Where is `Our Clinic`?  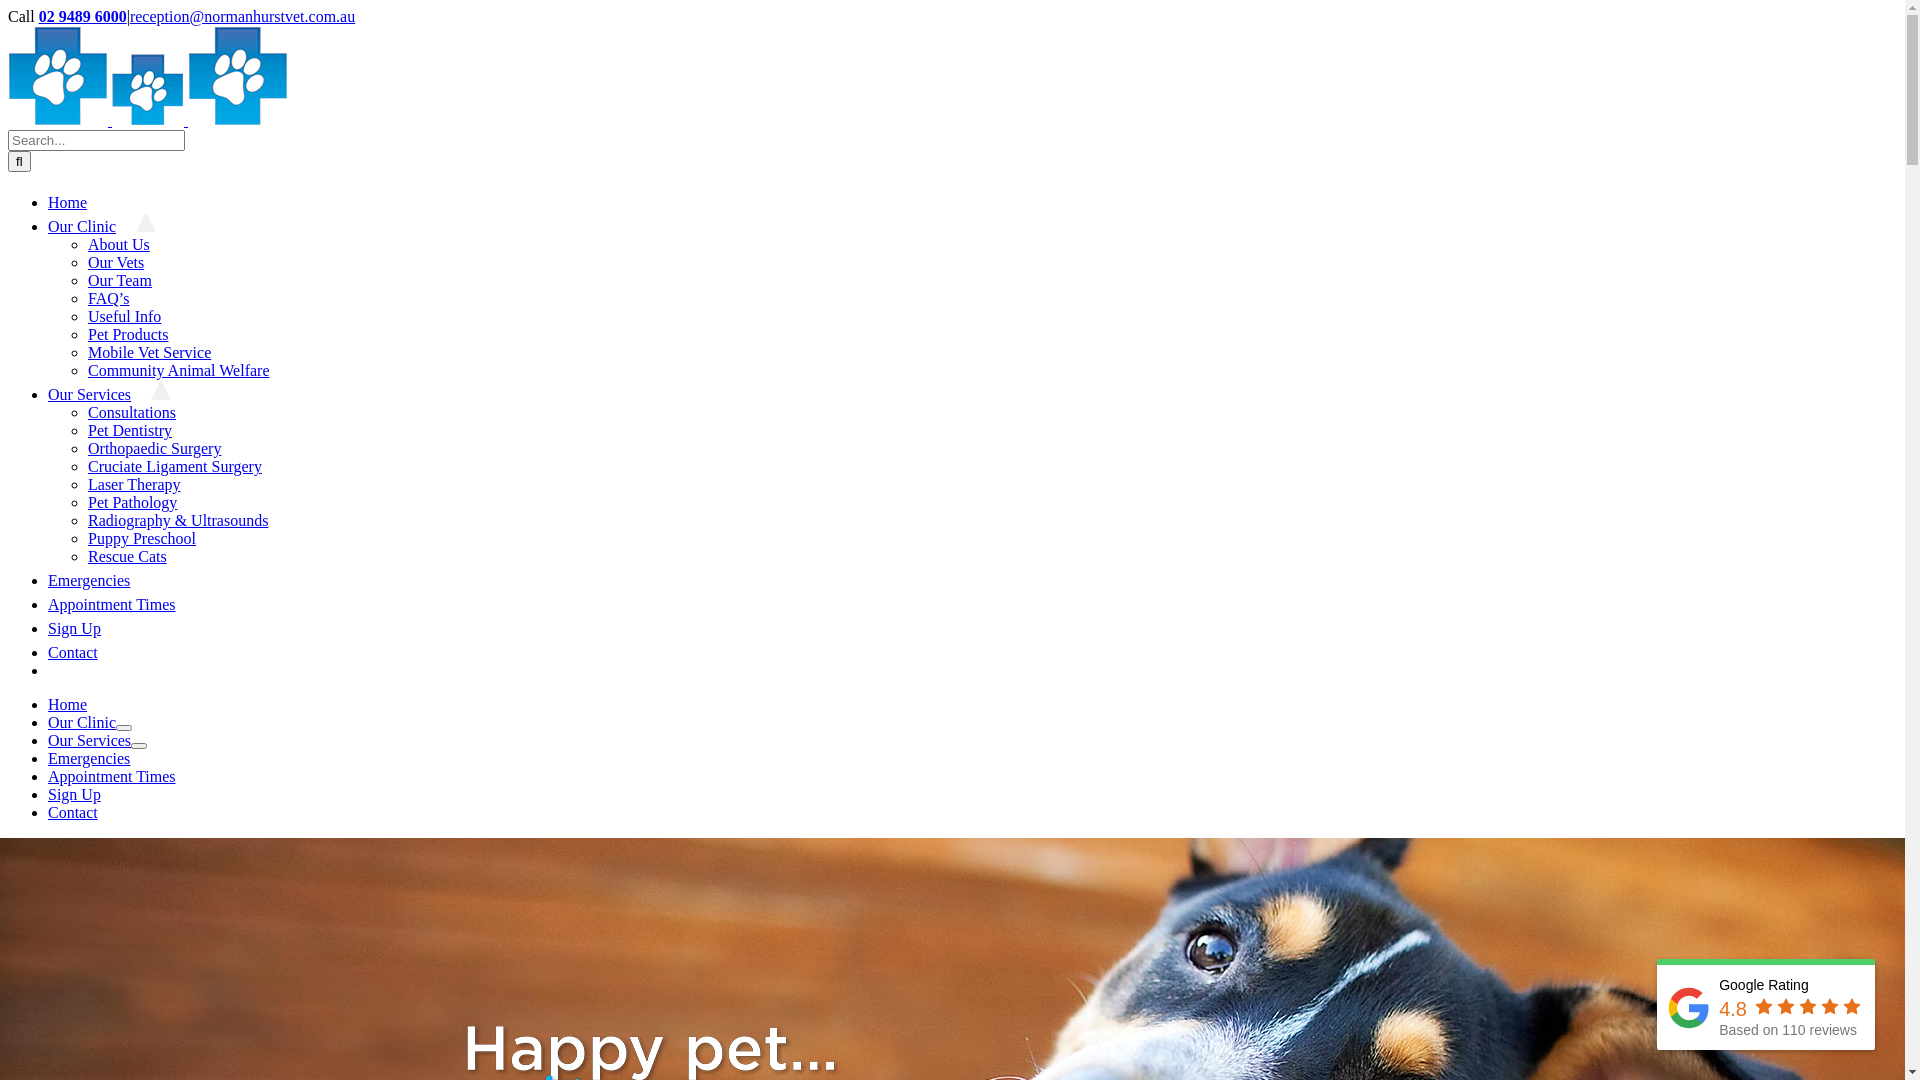 Our Clinic is located at coordinates (102, 226).